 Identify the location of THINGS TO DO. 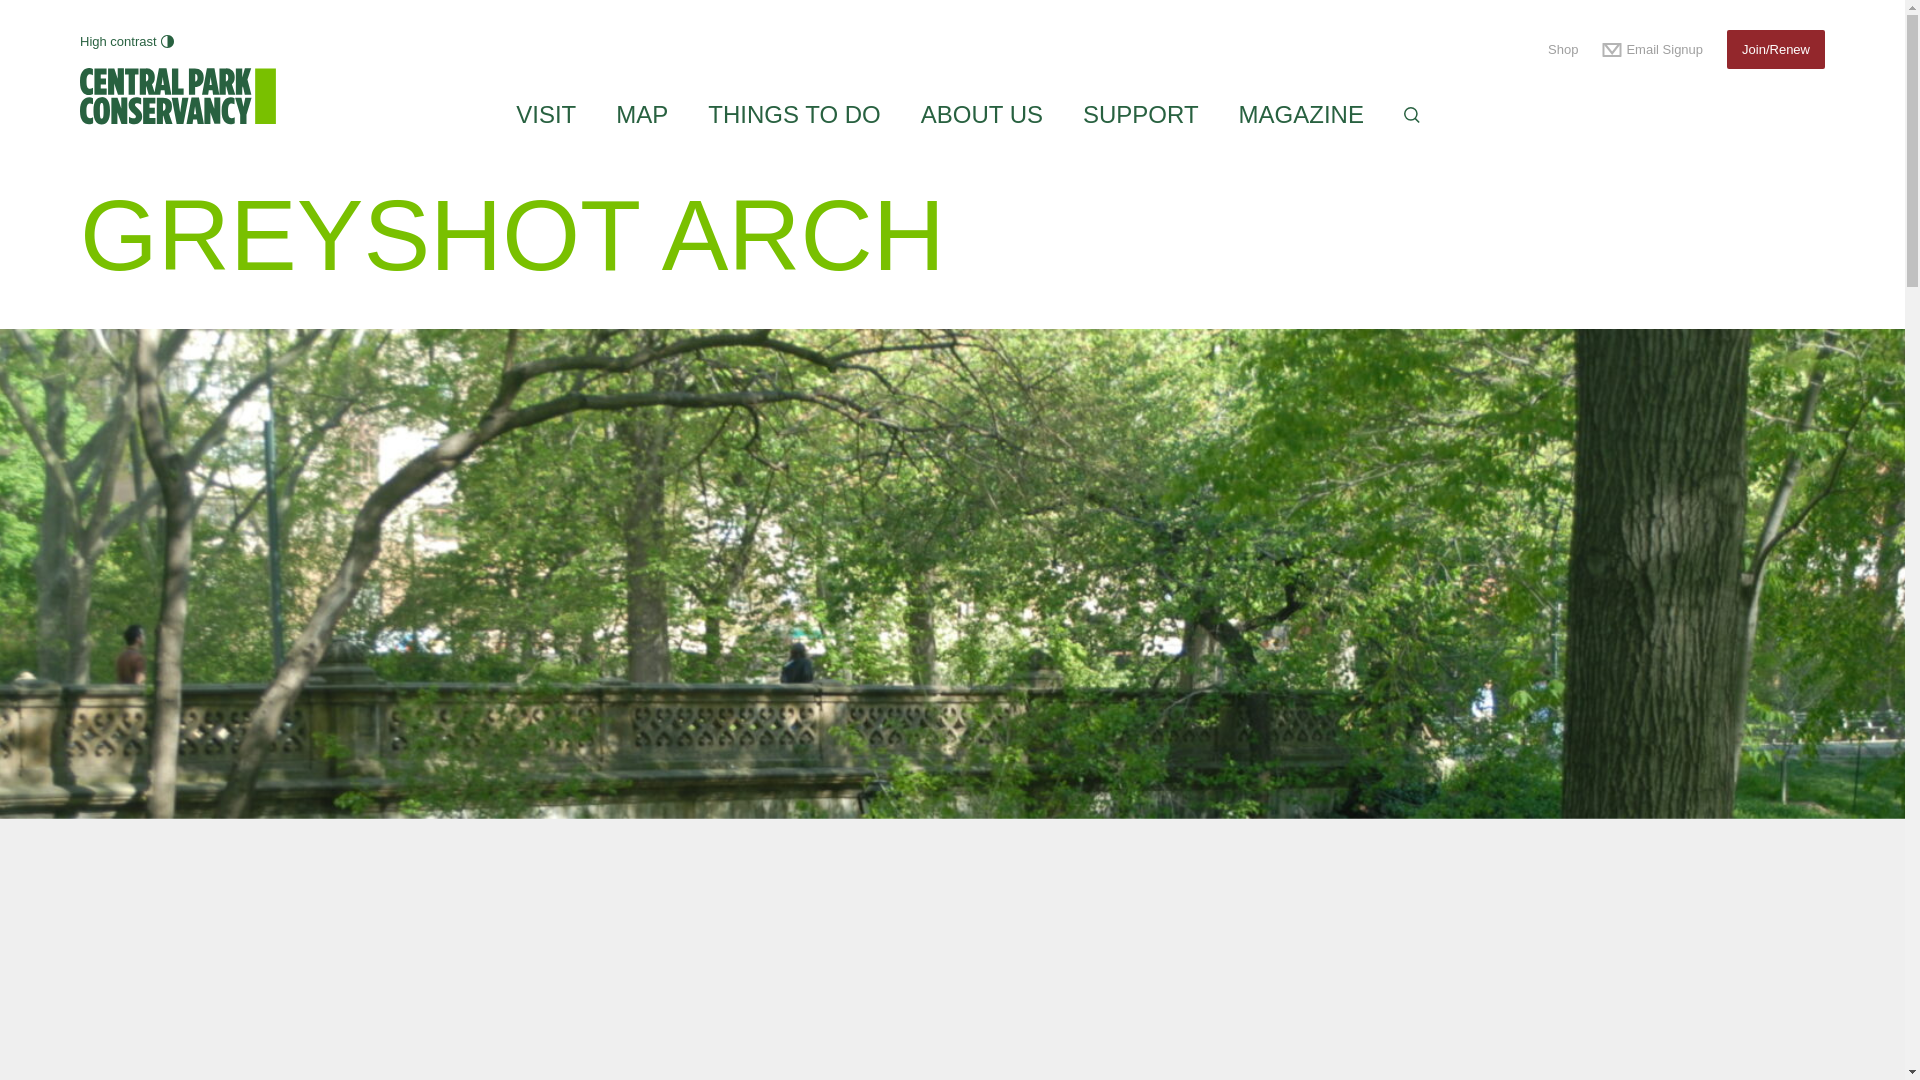
(794, 114).